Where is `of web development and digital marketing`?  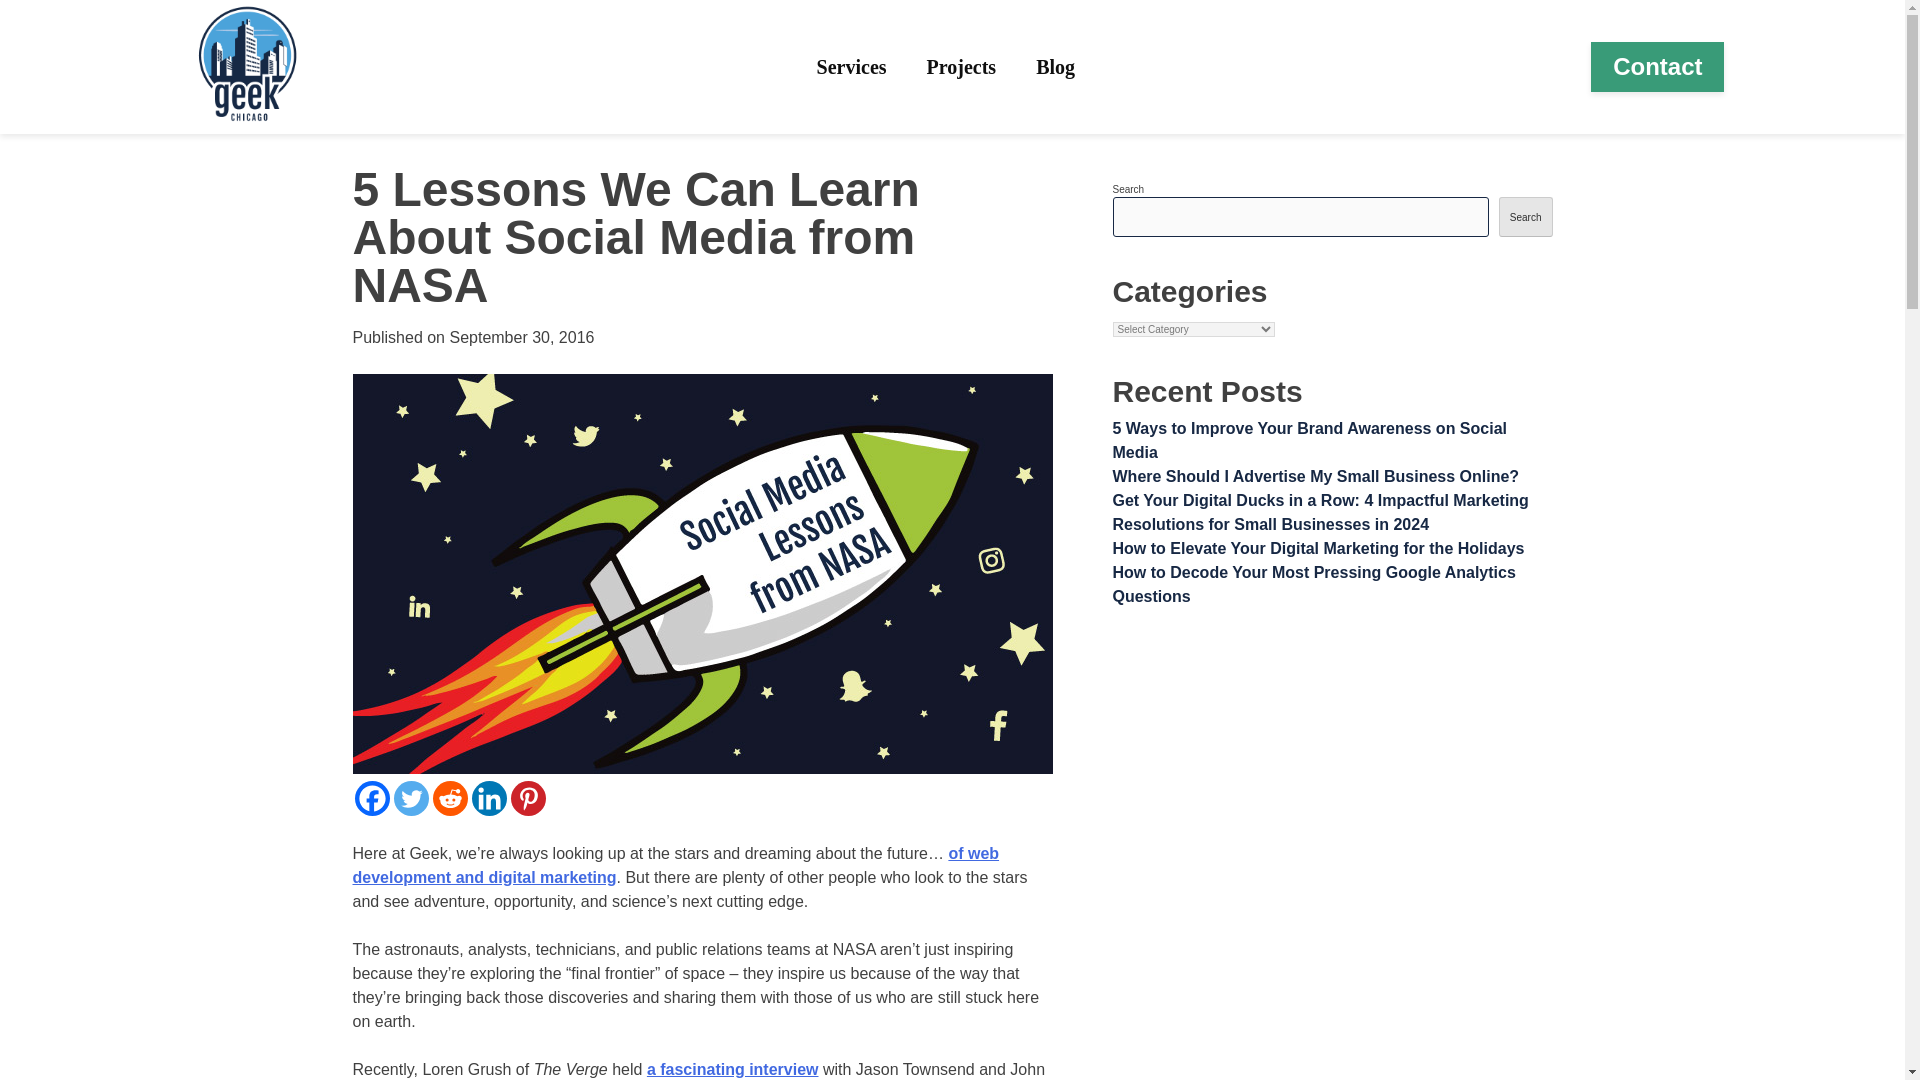
of web development and digital marketing is located at coordinates (674, 864).